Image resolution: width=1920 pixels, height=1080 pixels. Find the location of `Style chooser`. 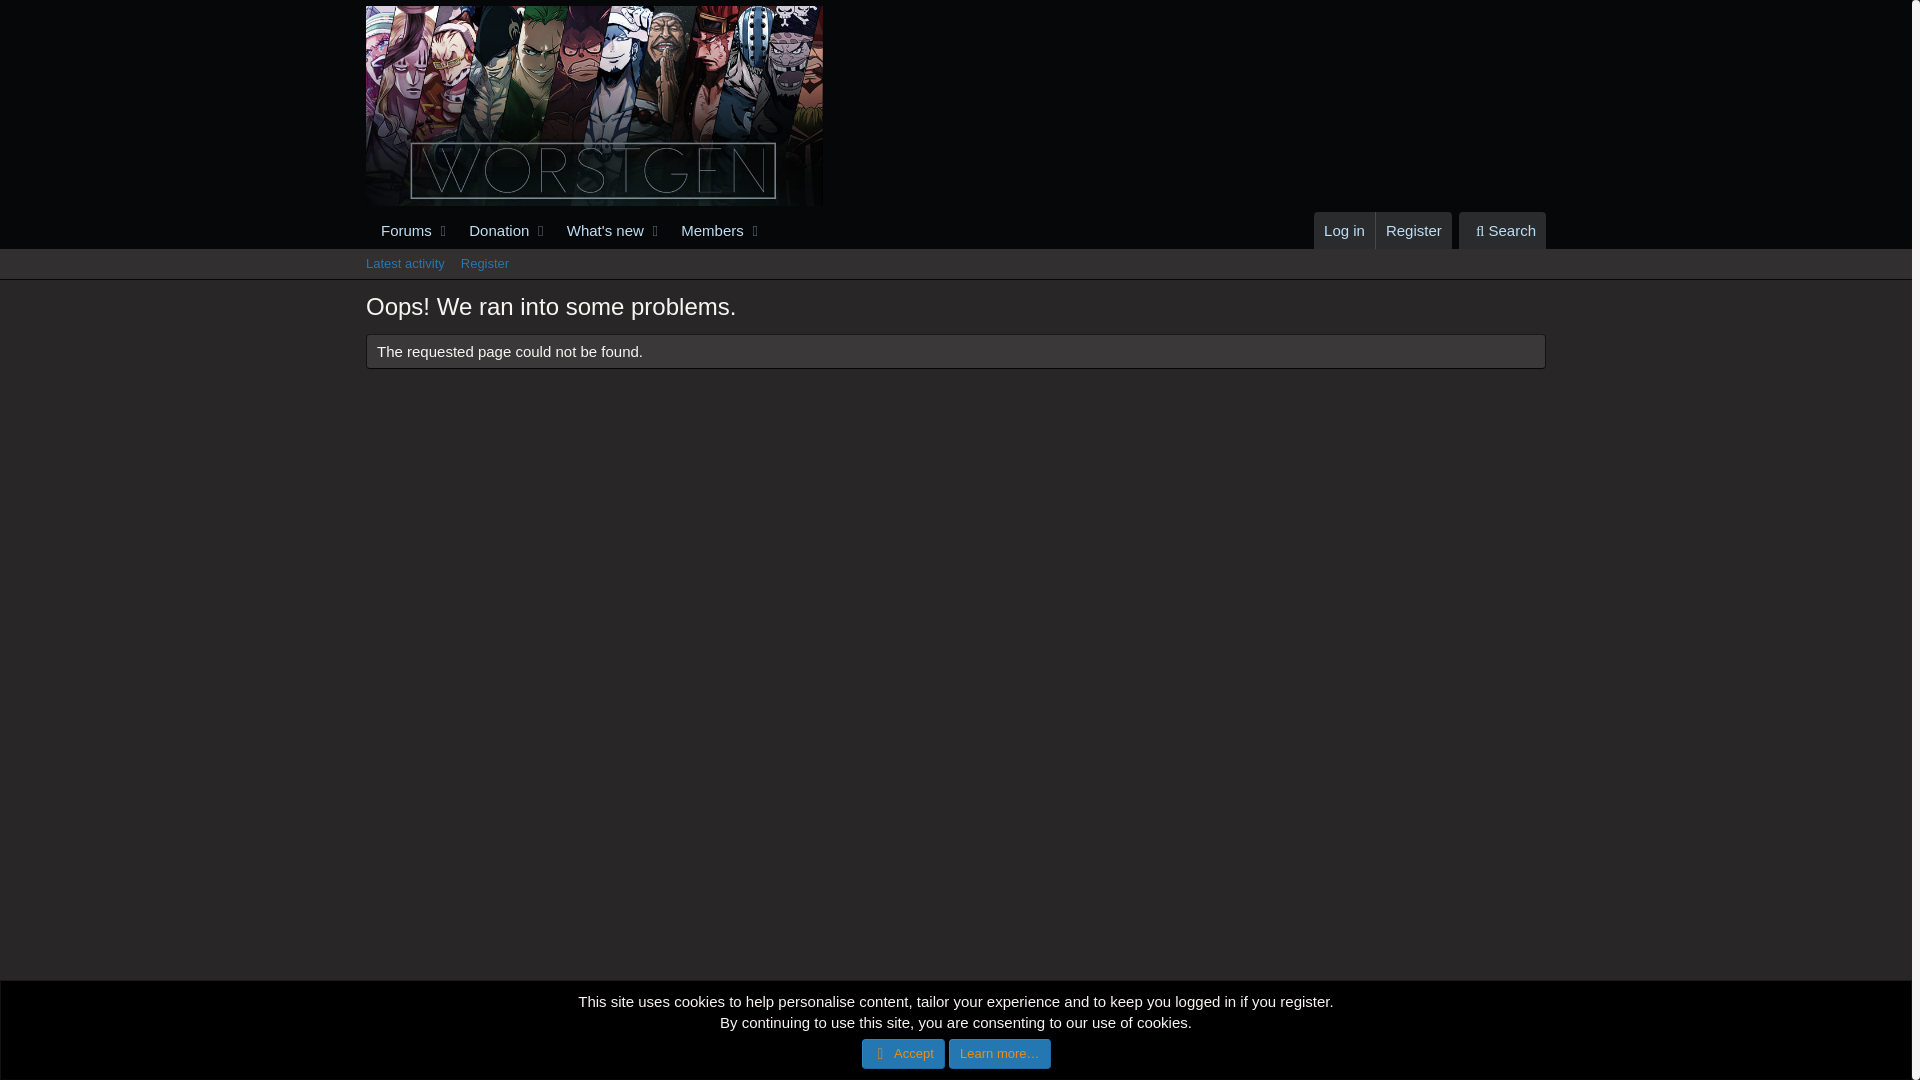

Style chooser is located at coordinates (1238, 1060).